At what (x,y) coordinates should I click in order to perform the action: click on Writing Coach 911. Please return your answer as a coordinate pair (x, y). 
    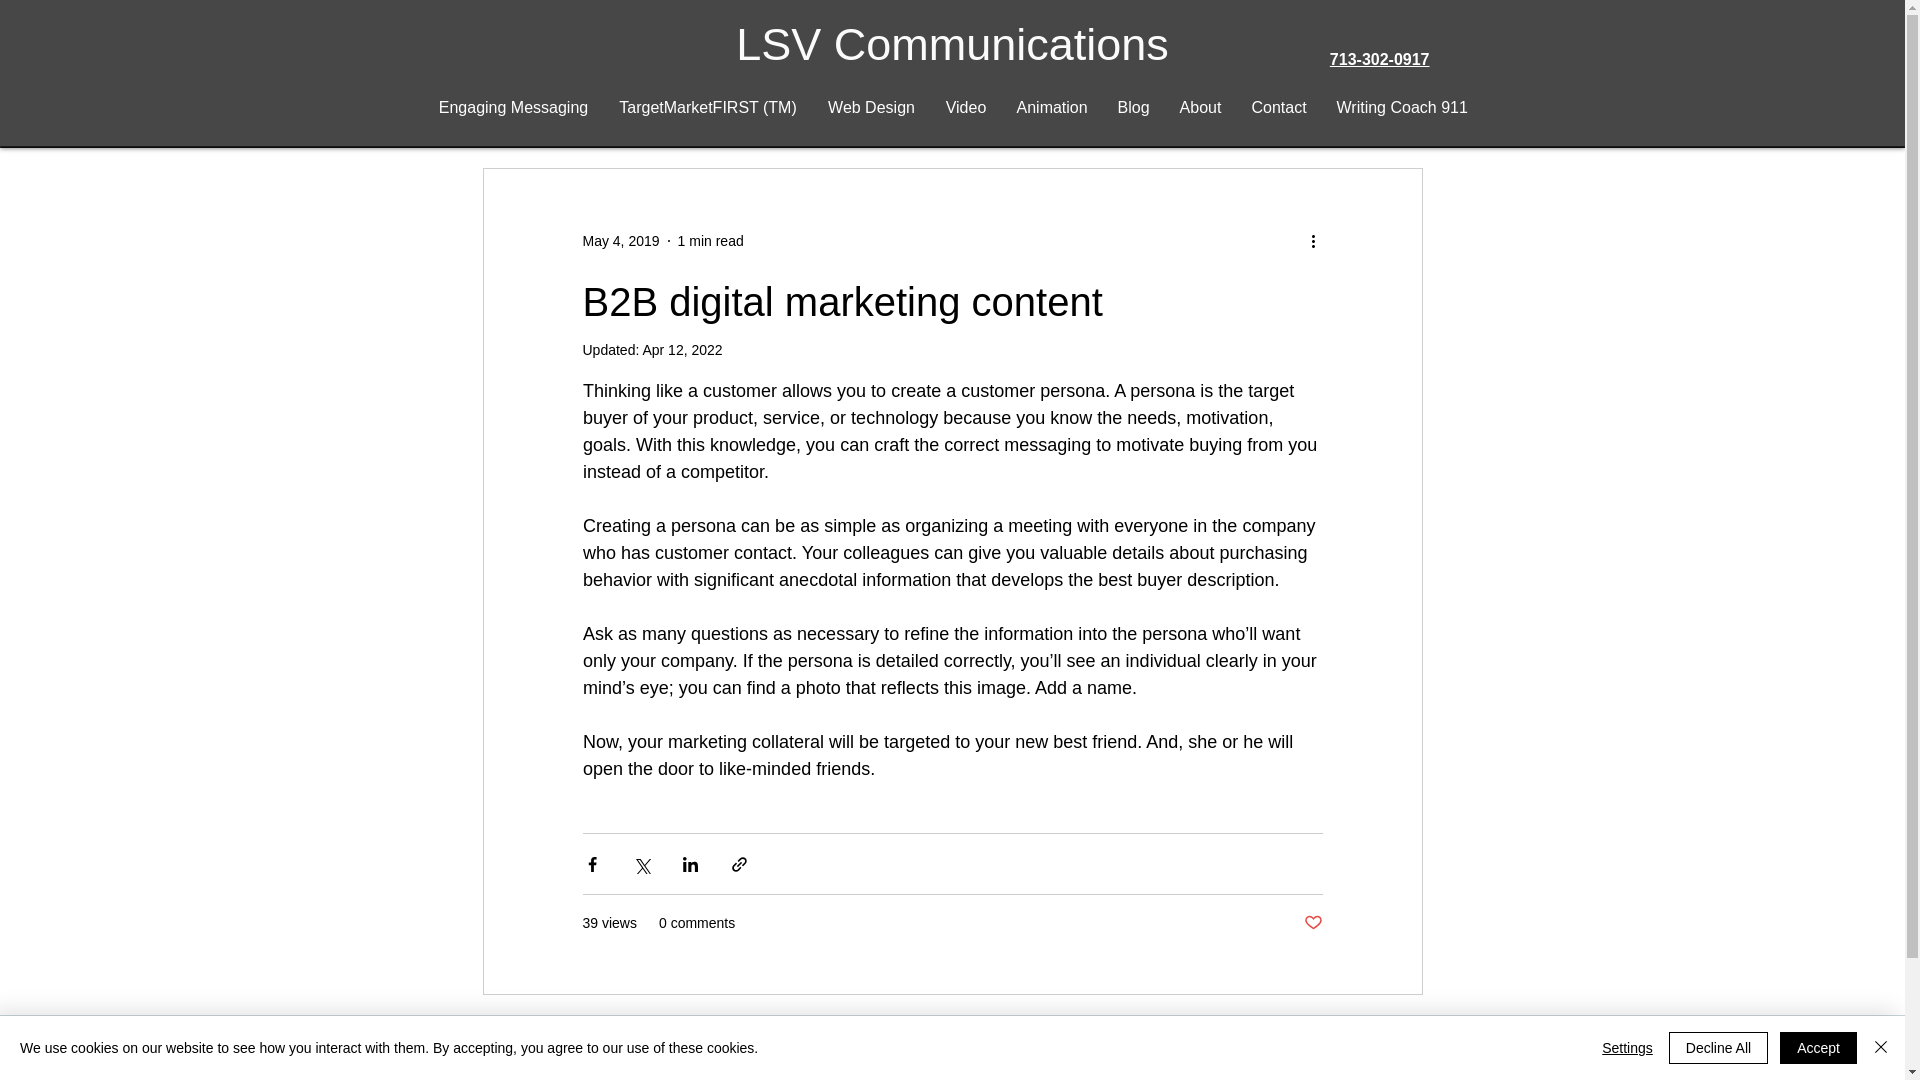
    Looking at the image, I should click on (1402, 108).